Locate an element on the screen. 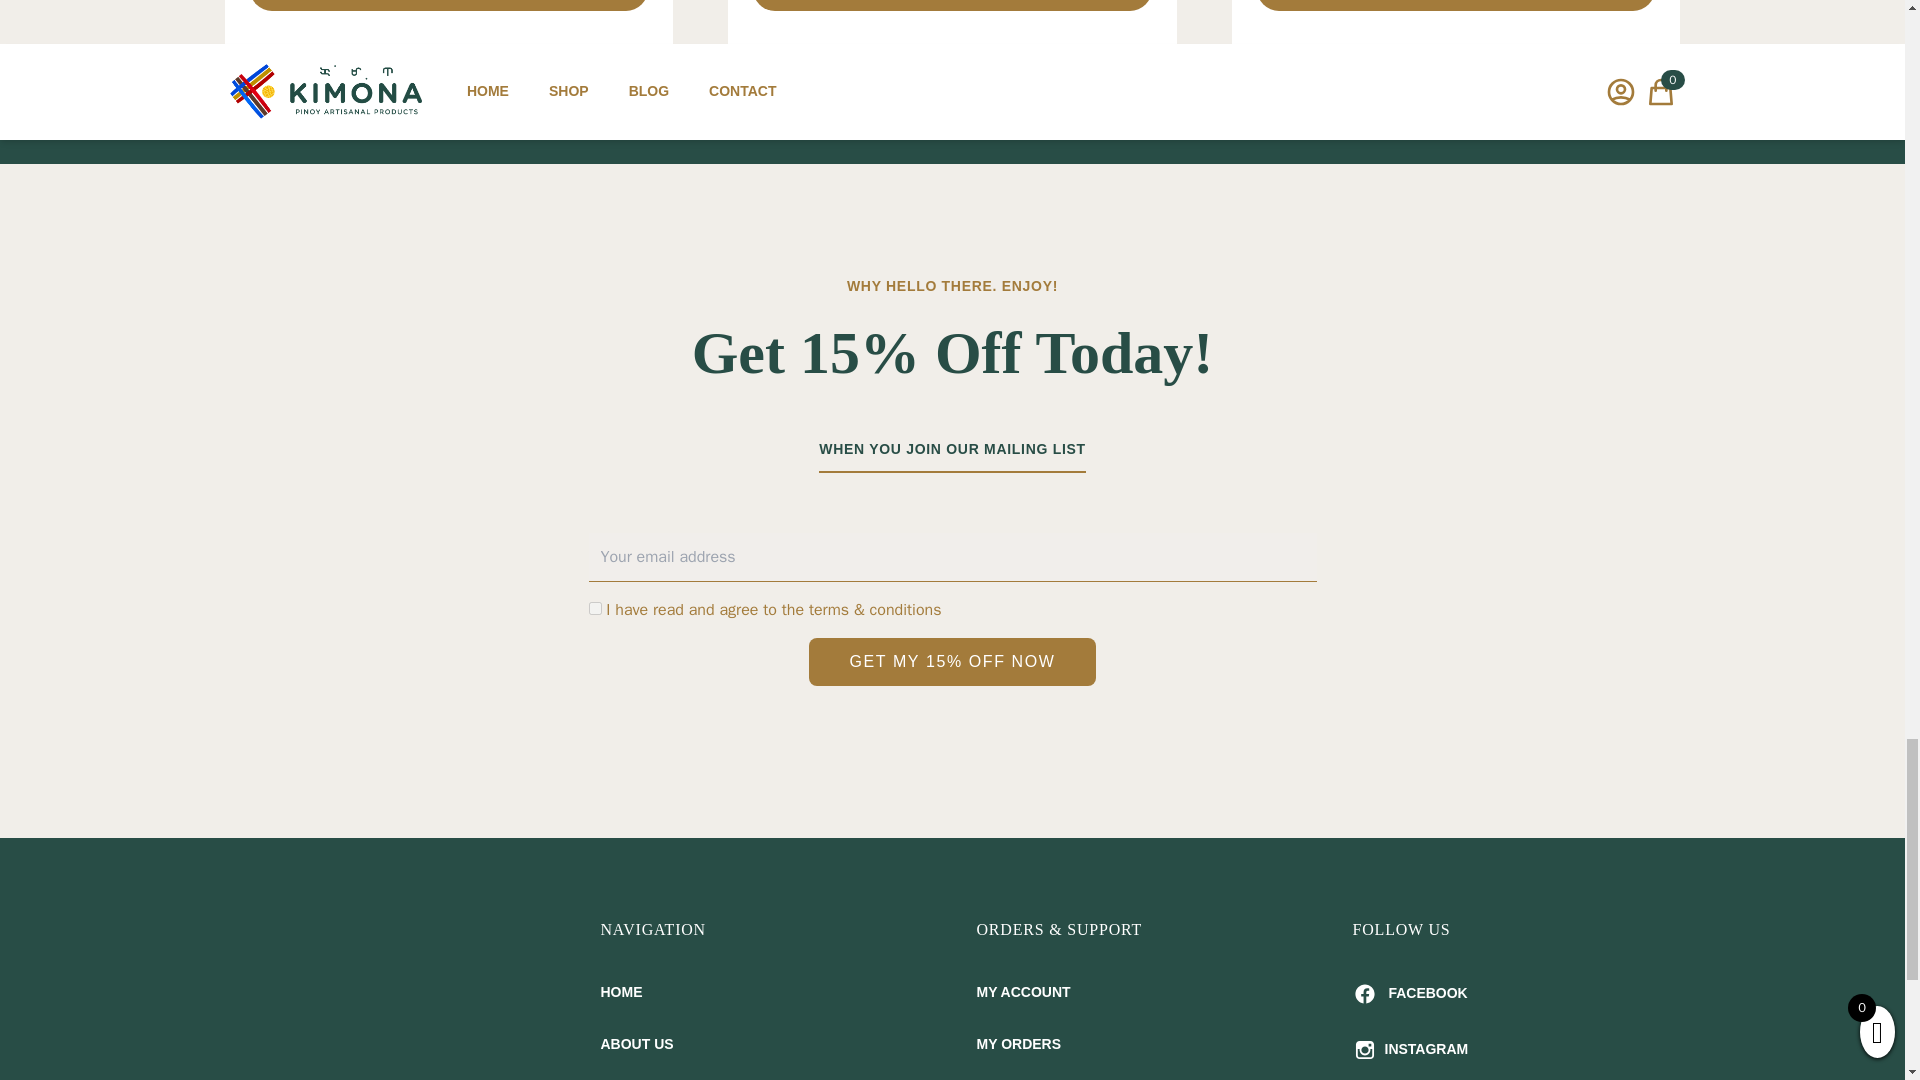 The width and height of the screenshot is (1920, 1080). 1 is located at coordinates (594, 608).